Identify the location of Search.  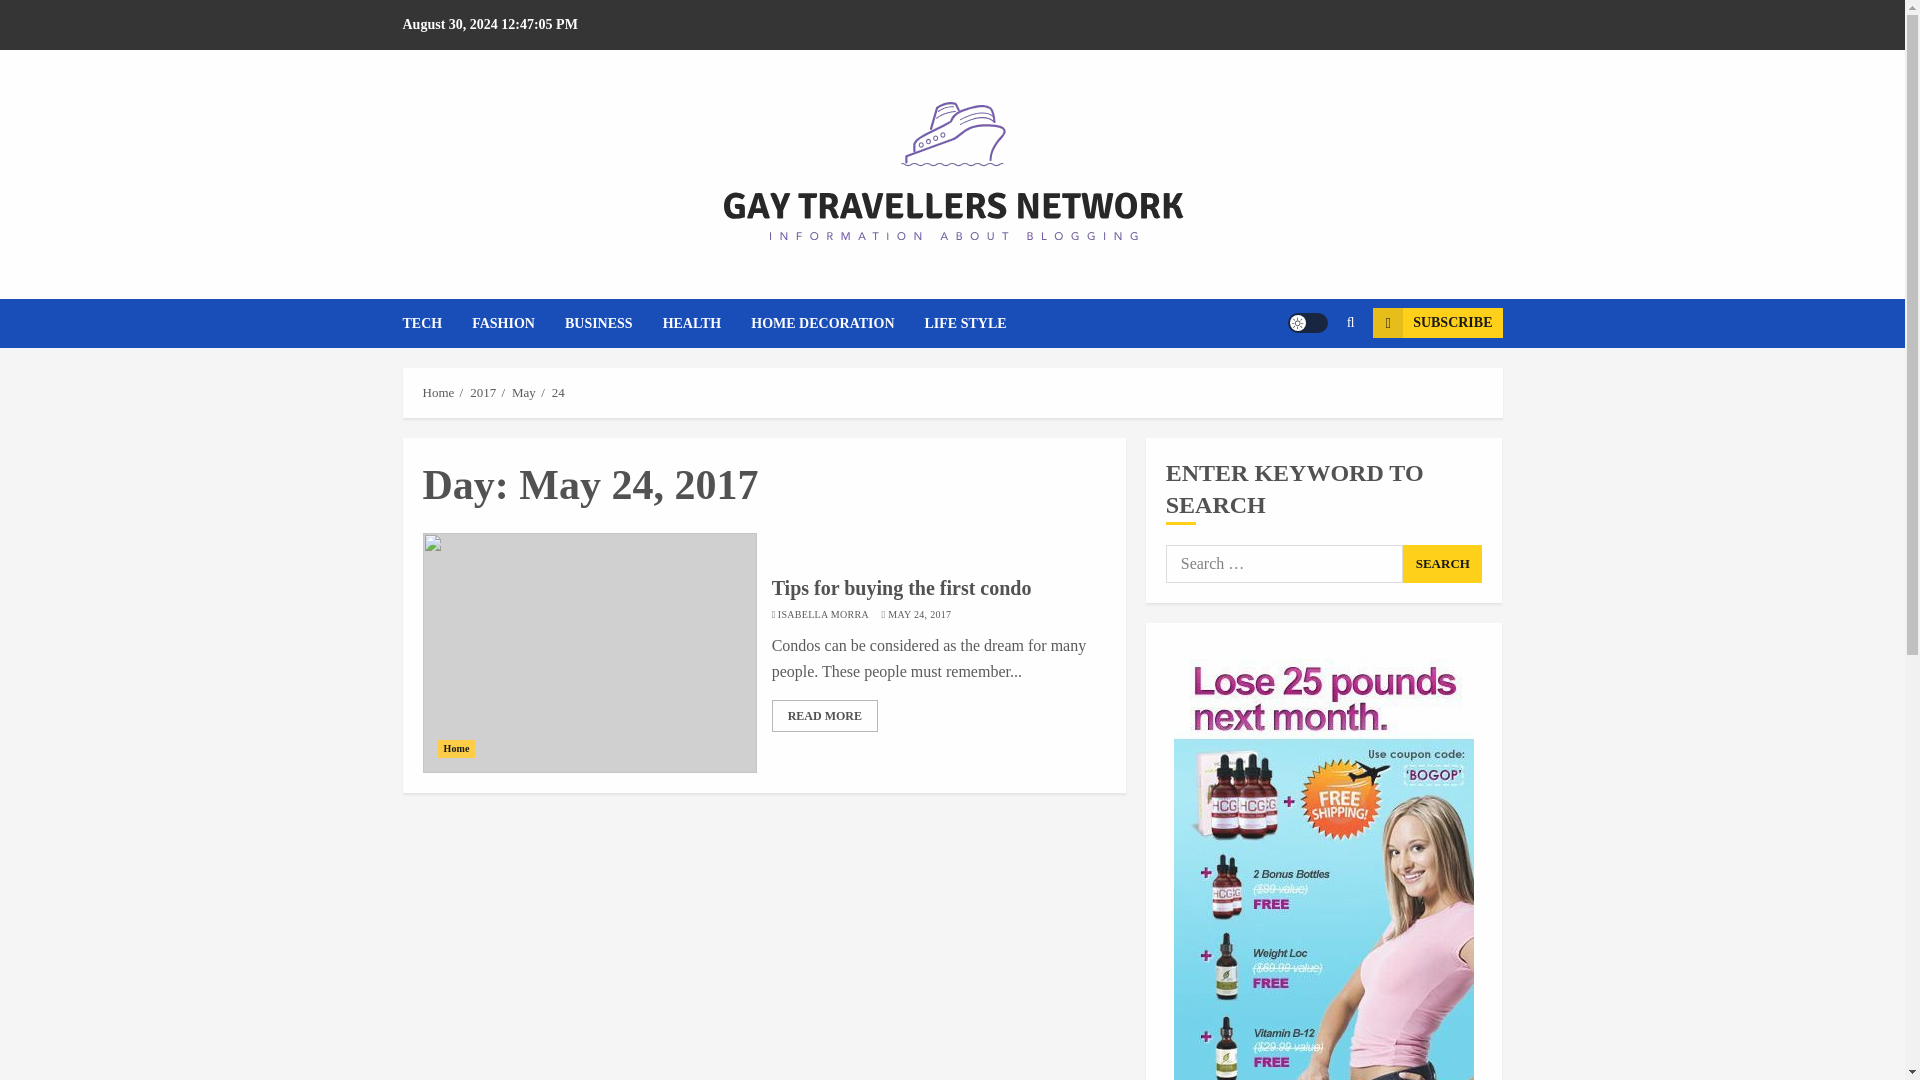
(1312, 384).